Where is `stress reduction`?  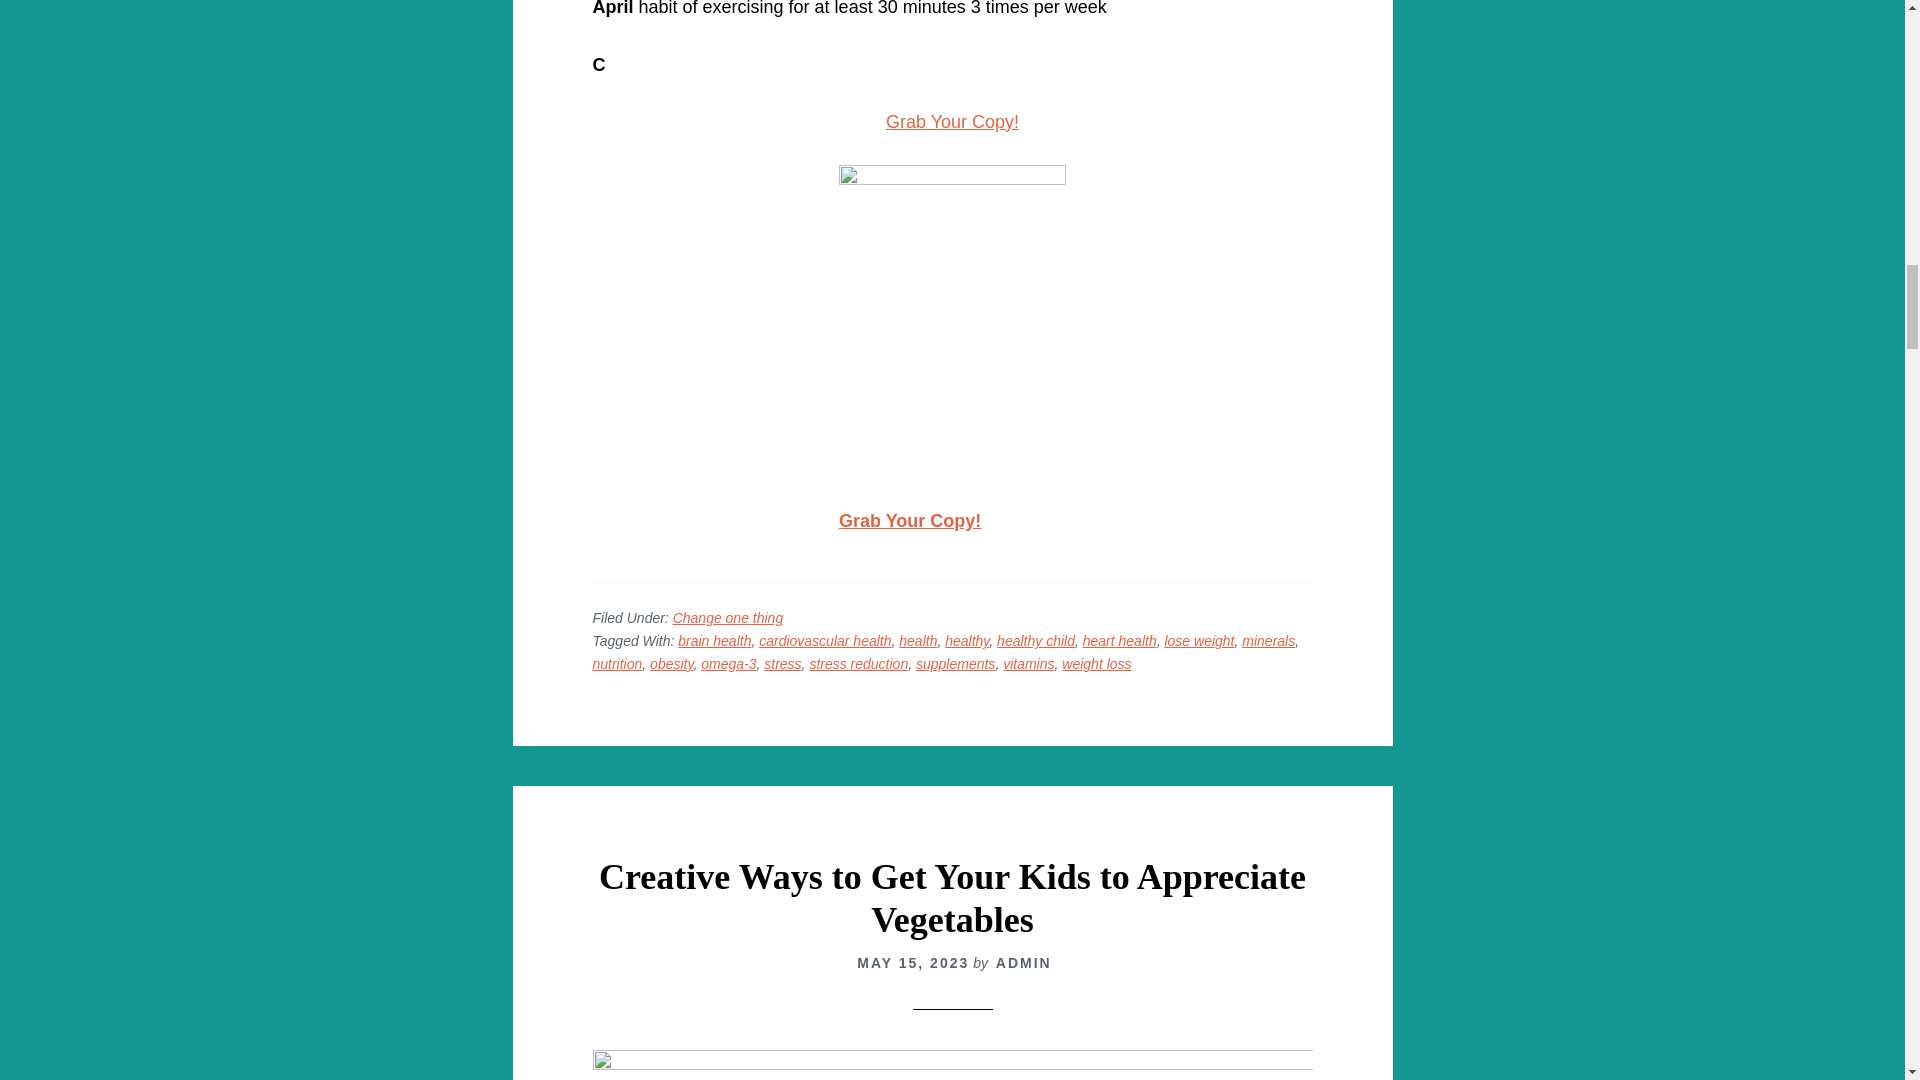 stress reduction is located at coordinates (858, 663).